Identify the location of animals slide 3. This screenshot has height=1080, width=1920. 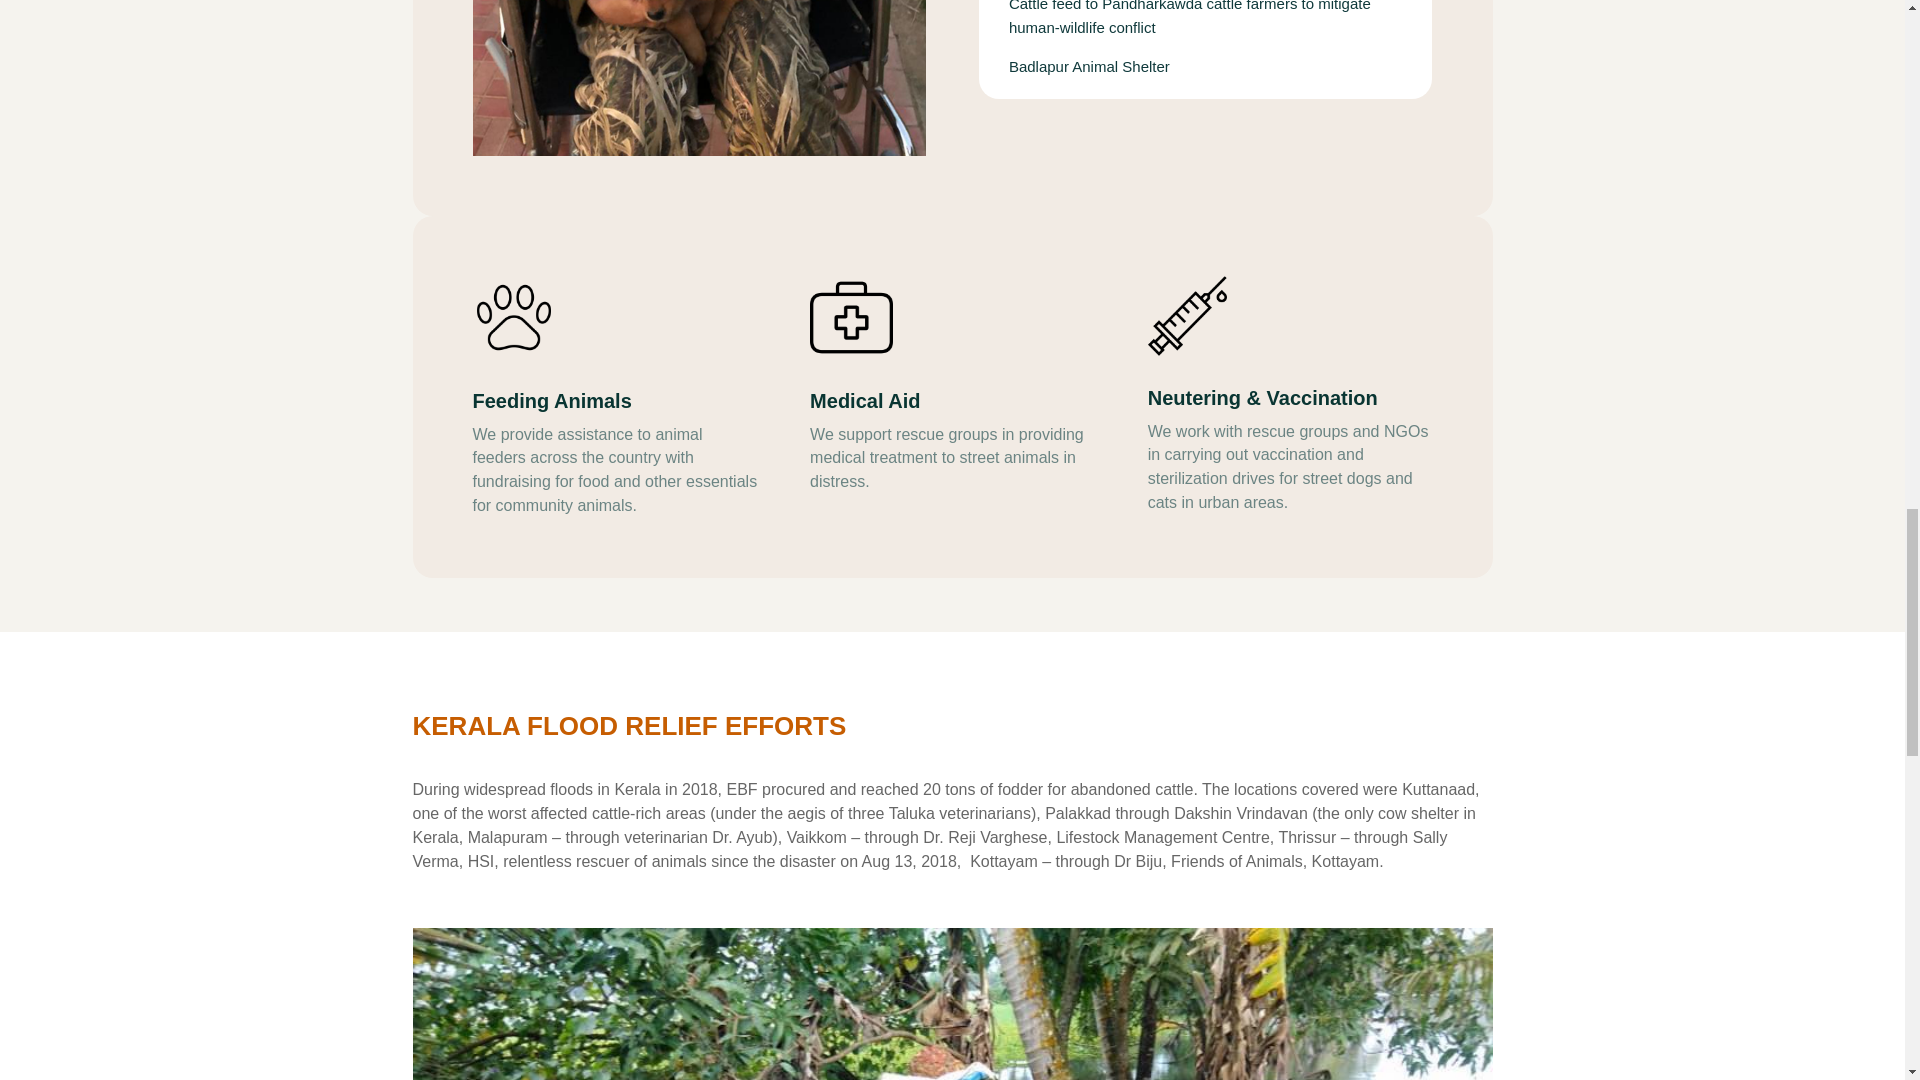
(698, 78).